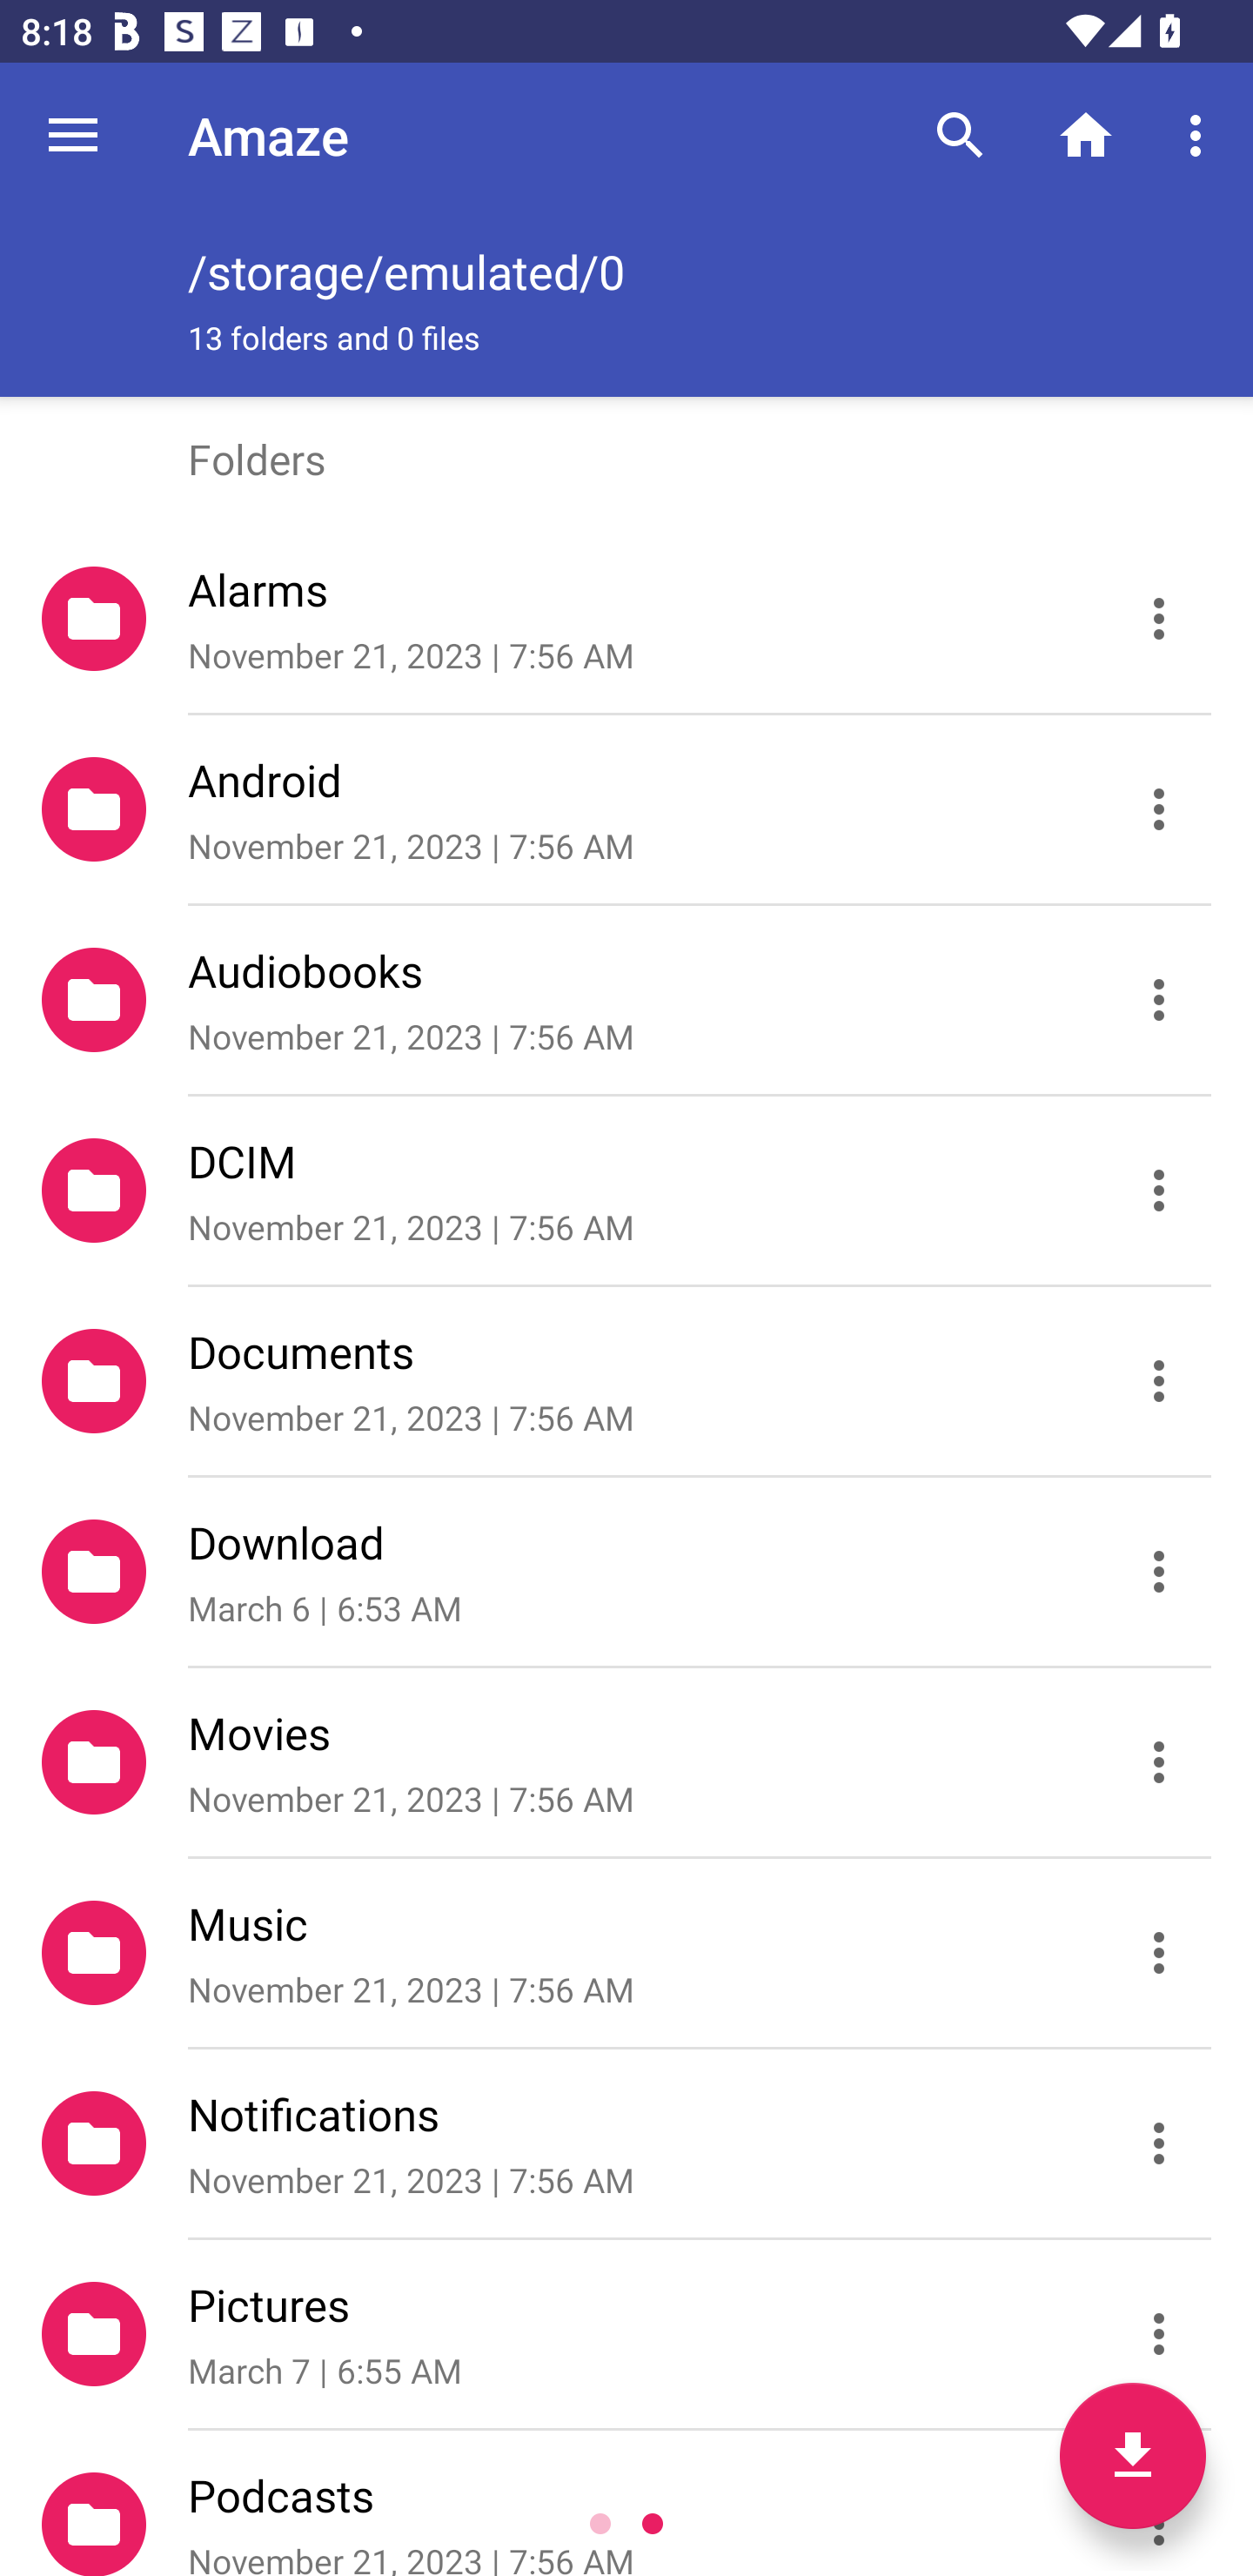 This screenshot has width=1253, height=2576. I want to click on Android November 21, 2023 | 7:56 AM, so click(626, 809).